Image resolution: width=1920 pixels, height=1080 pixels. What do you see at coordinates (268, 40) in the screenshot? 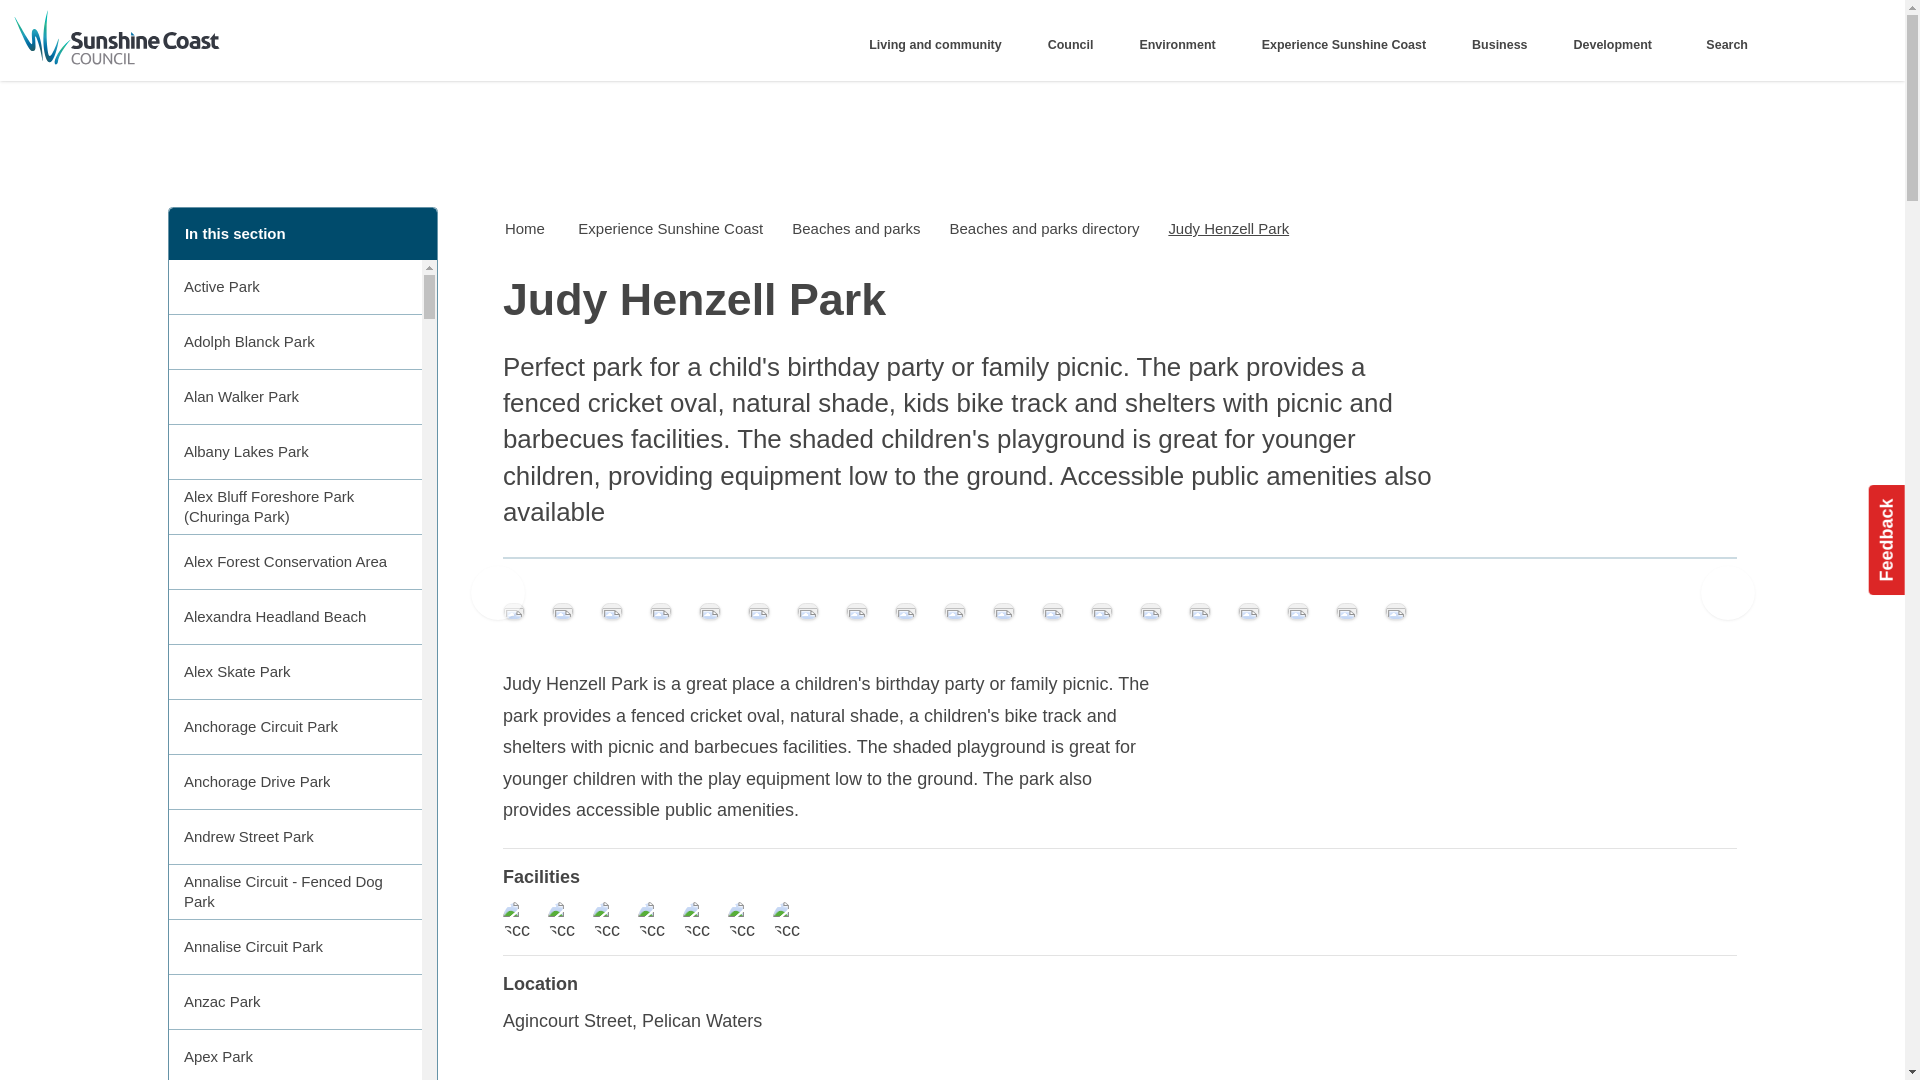
I see `Sunshine Coast Council` at bounding box center [268, 40].